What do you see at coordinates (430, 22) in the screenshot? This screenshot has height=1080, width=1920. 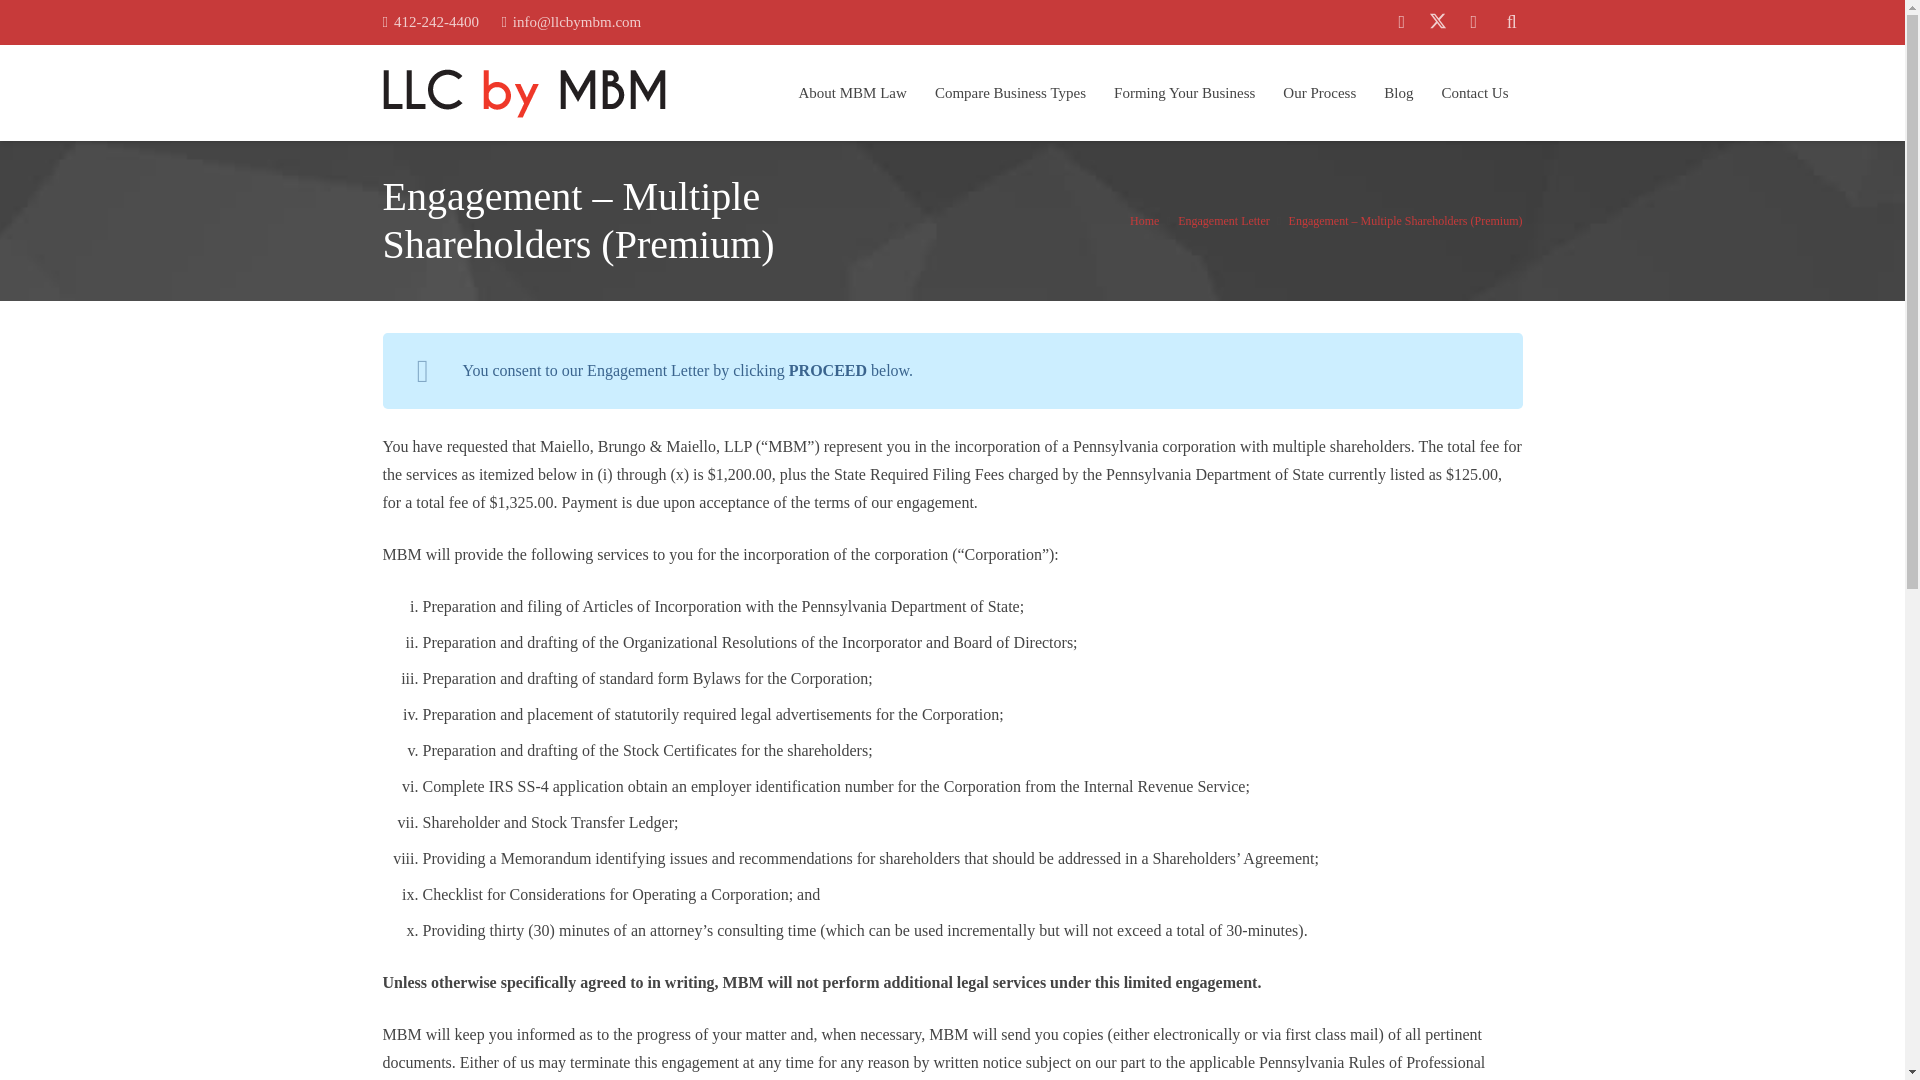 I see `412-242-4400` at bounding box center [430, 22].